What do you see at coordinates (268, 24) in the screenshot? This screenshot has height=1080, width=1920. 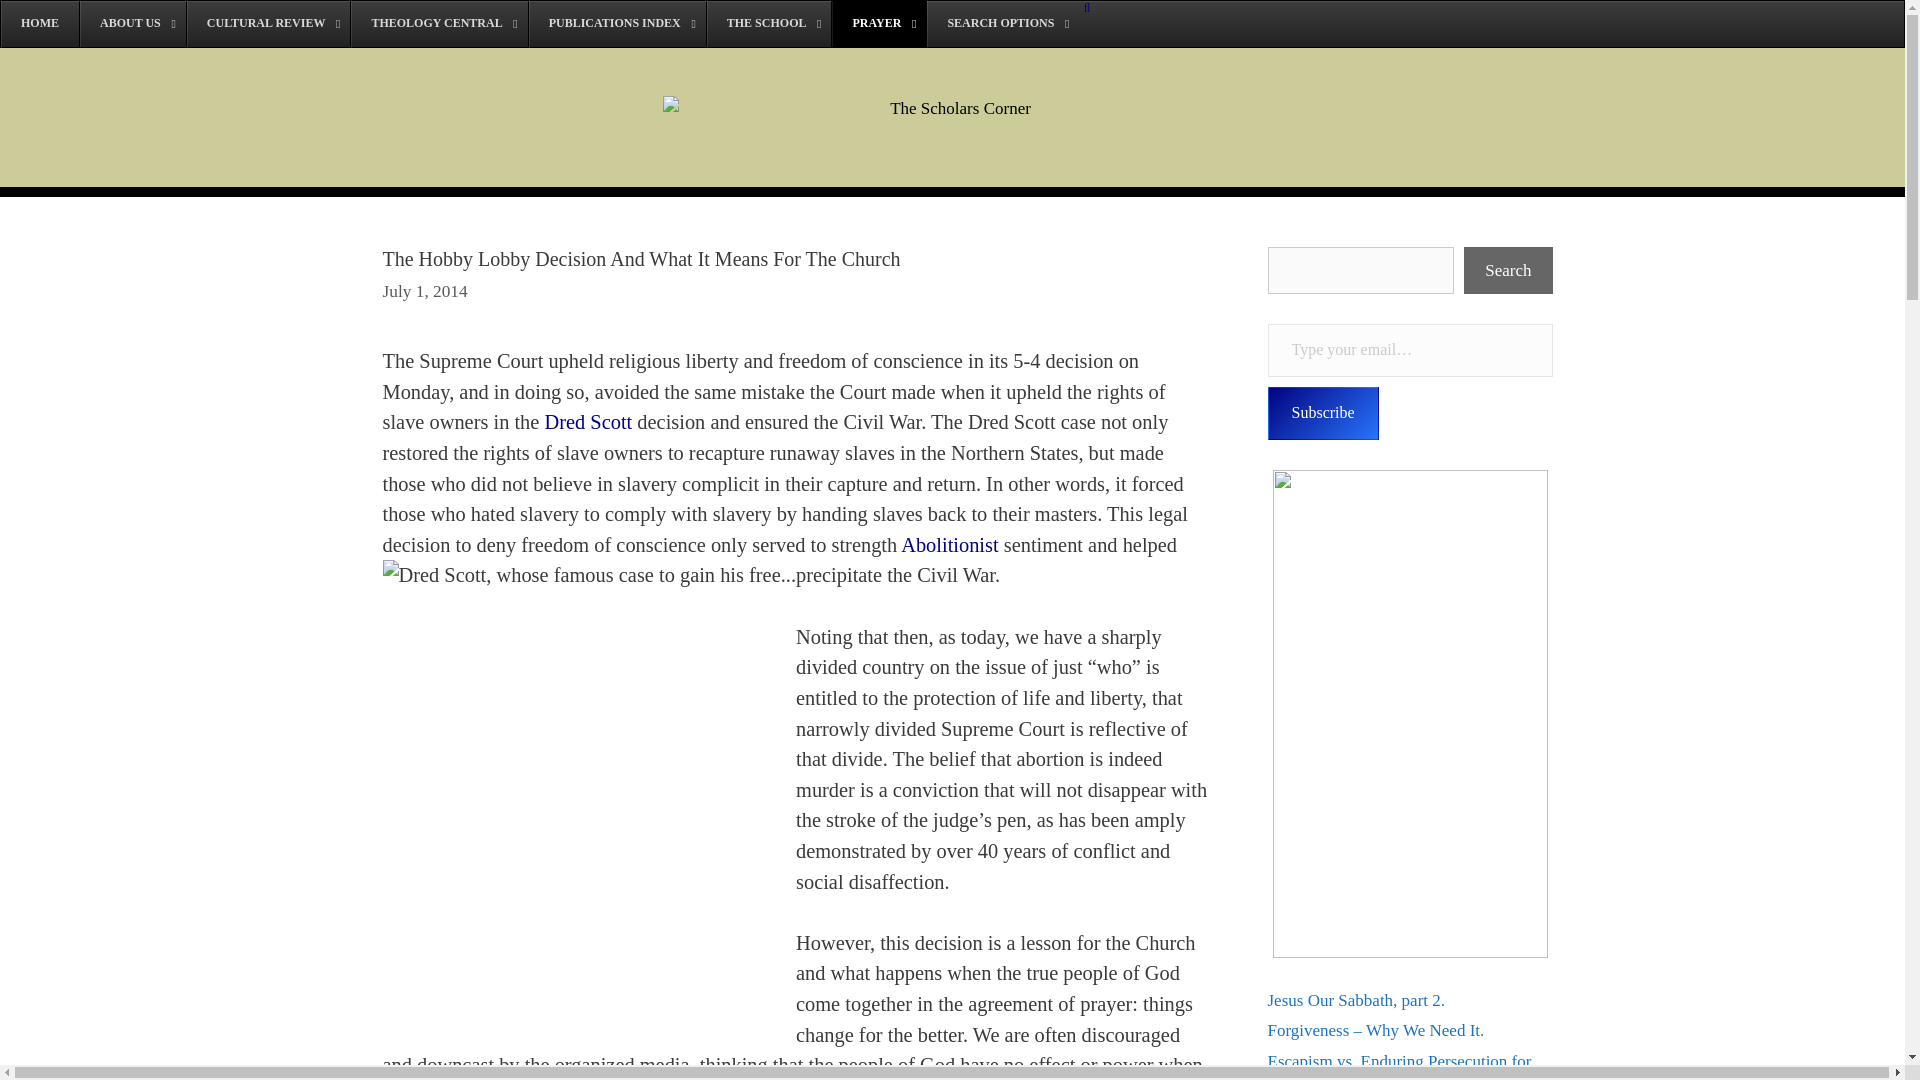 I see `CULTURAL REVIEW` at bounding box center [268, 24].